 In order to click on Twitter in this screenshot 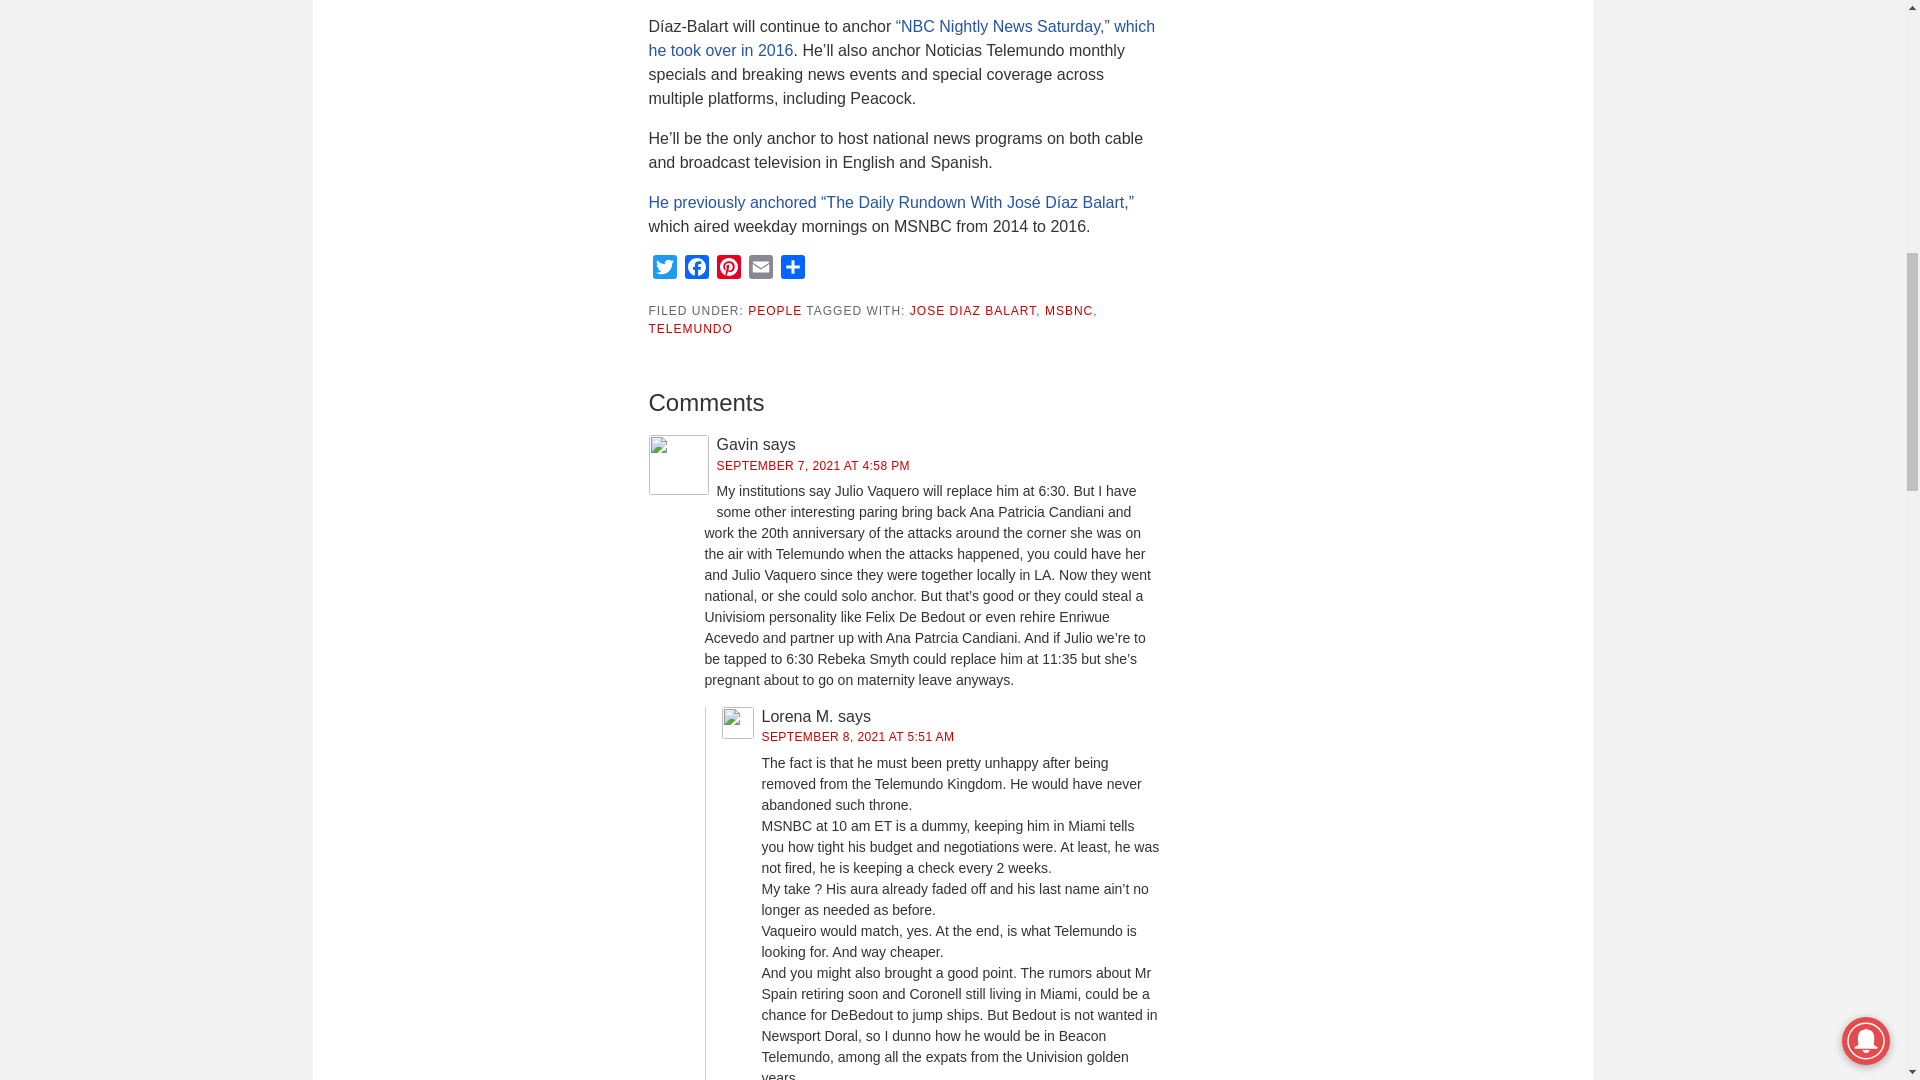, I will do `click(664, 270)`.